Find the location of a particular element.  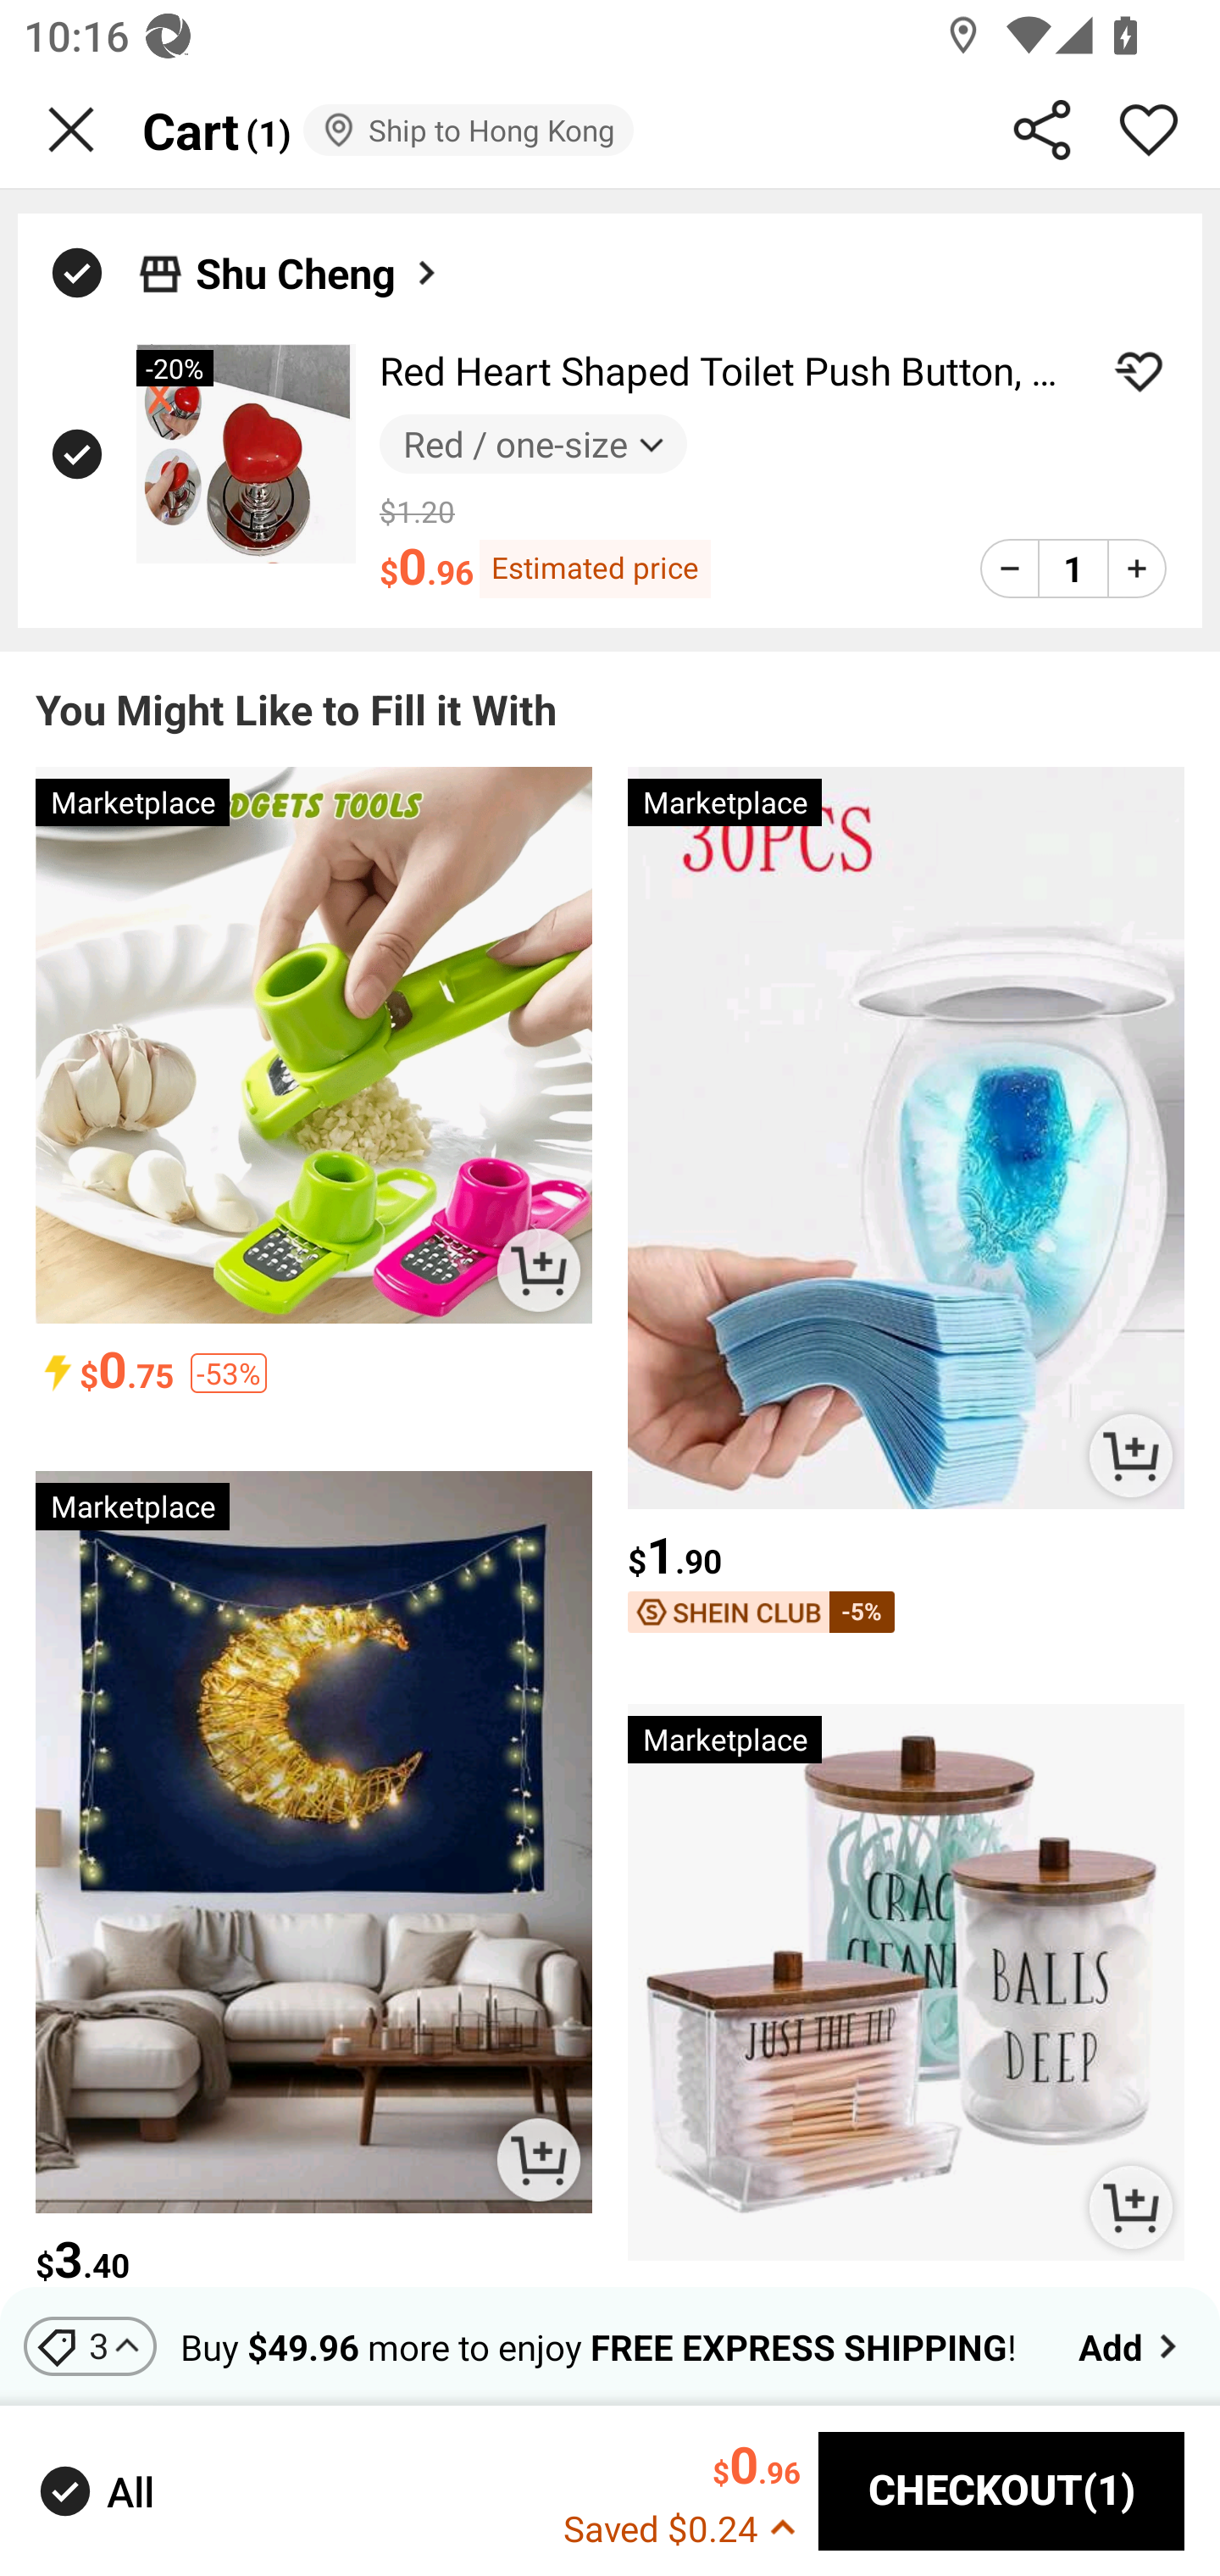

ADD TO CART is located at coordinates (1130, 1455).